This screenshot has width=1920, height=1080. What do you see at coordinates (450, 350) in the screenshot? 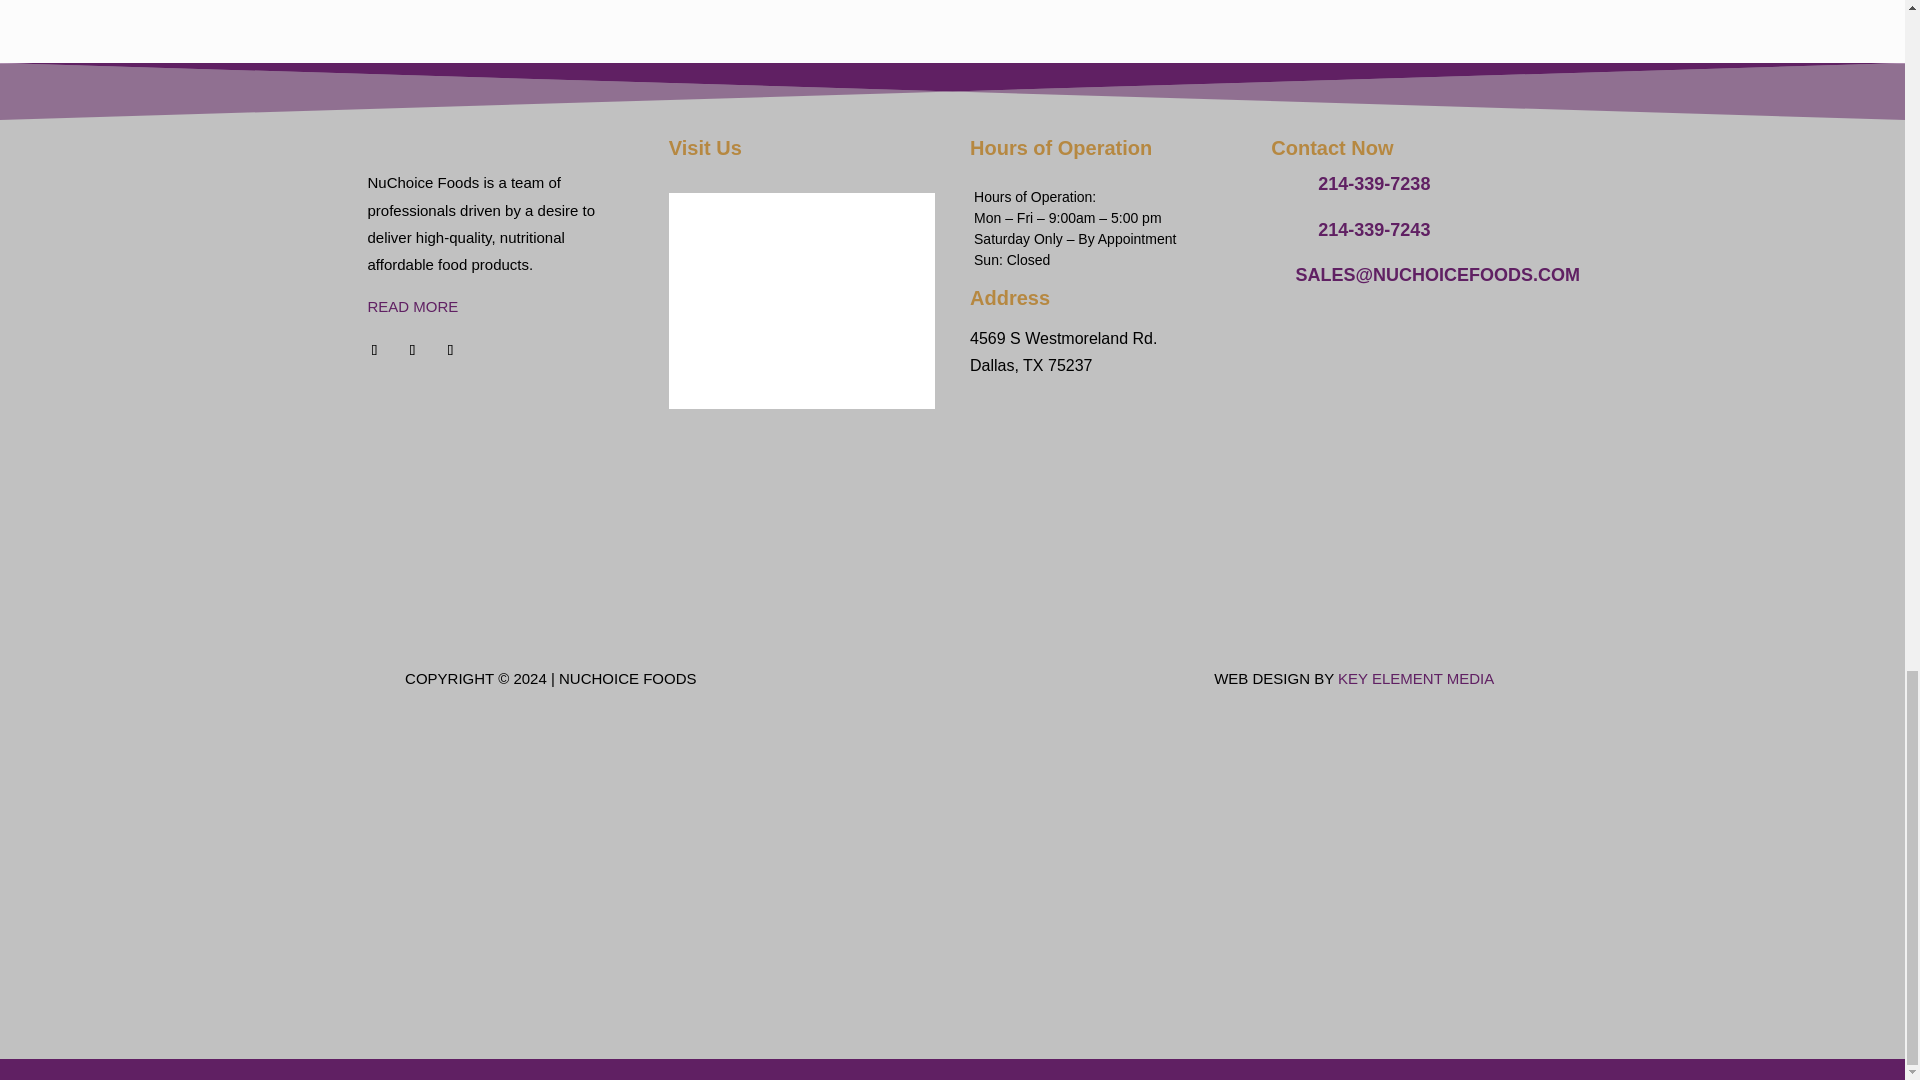
I see `Follow on LinkedIn` at bounding box center [450, 350].